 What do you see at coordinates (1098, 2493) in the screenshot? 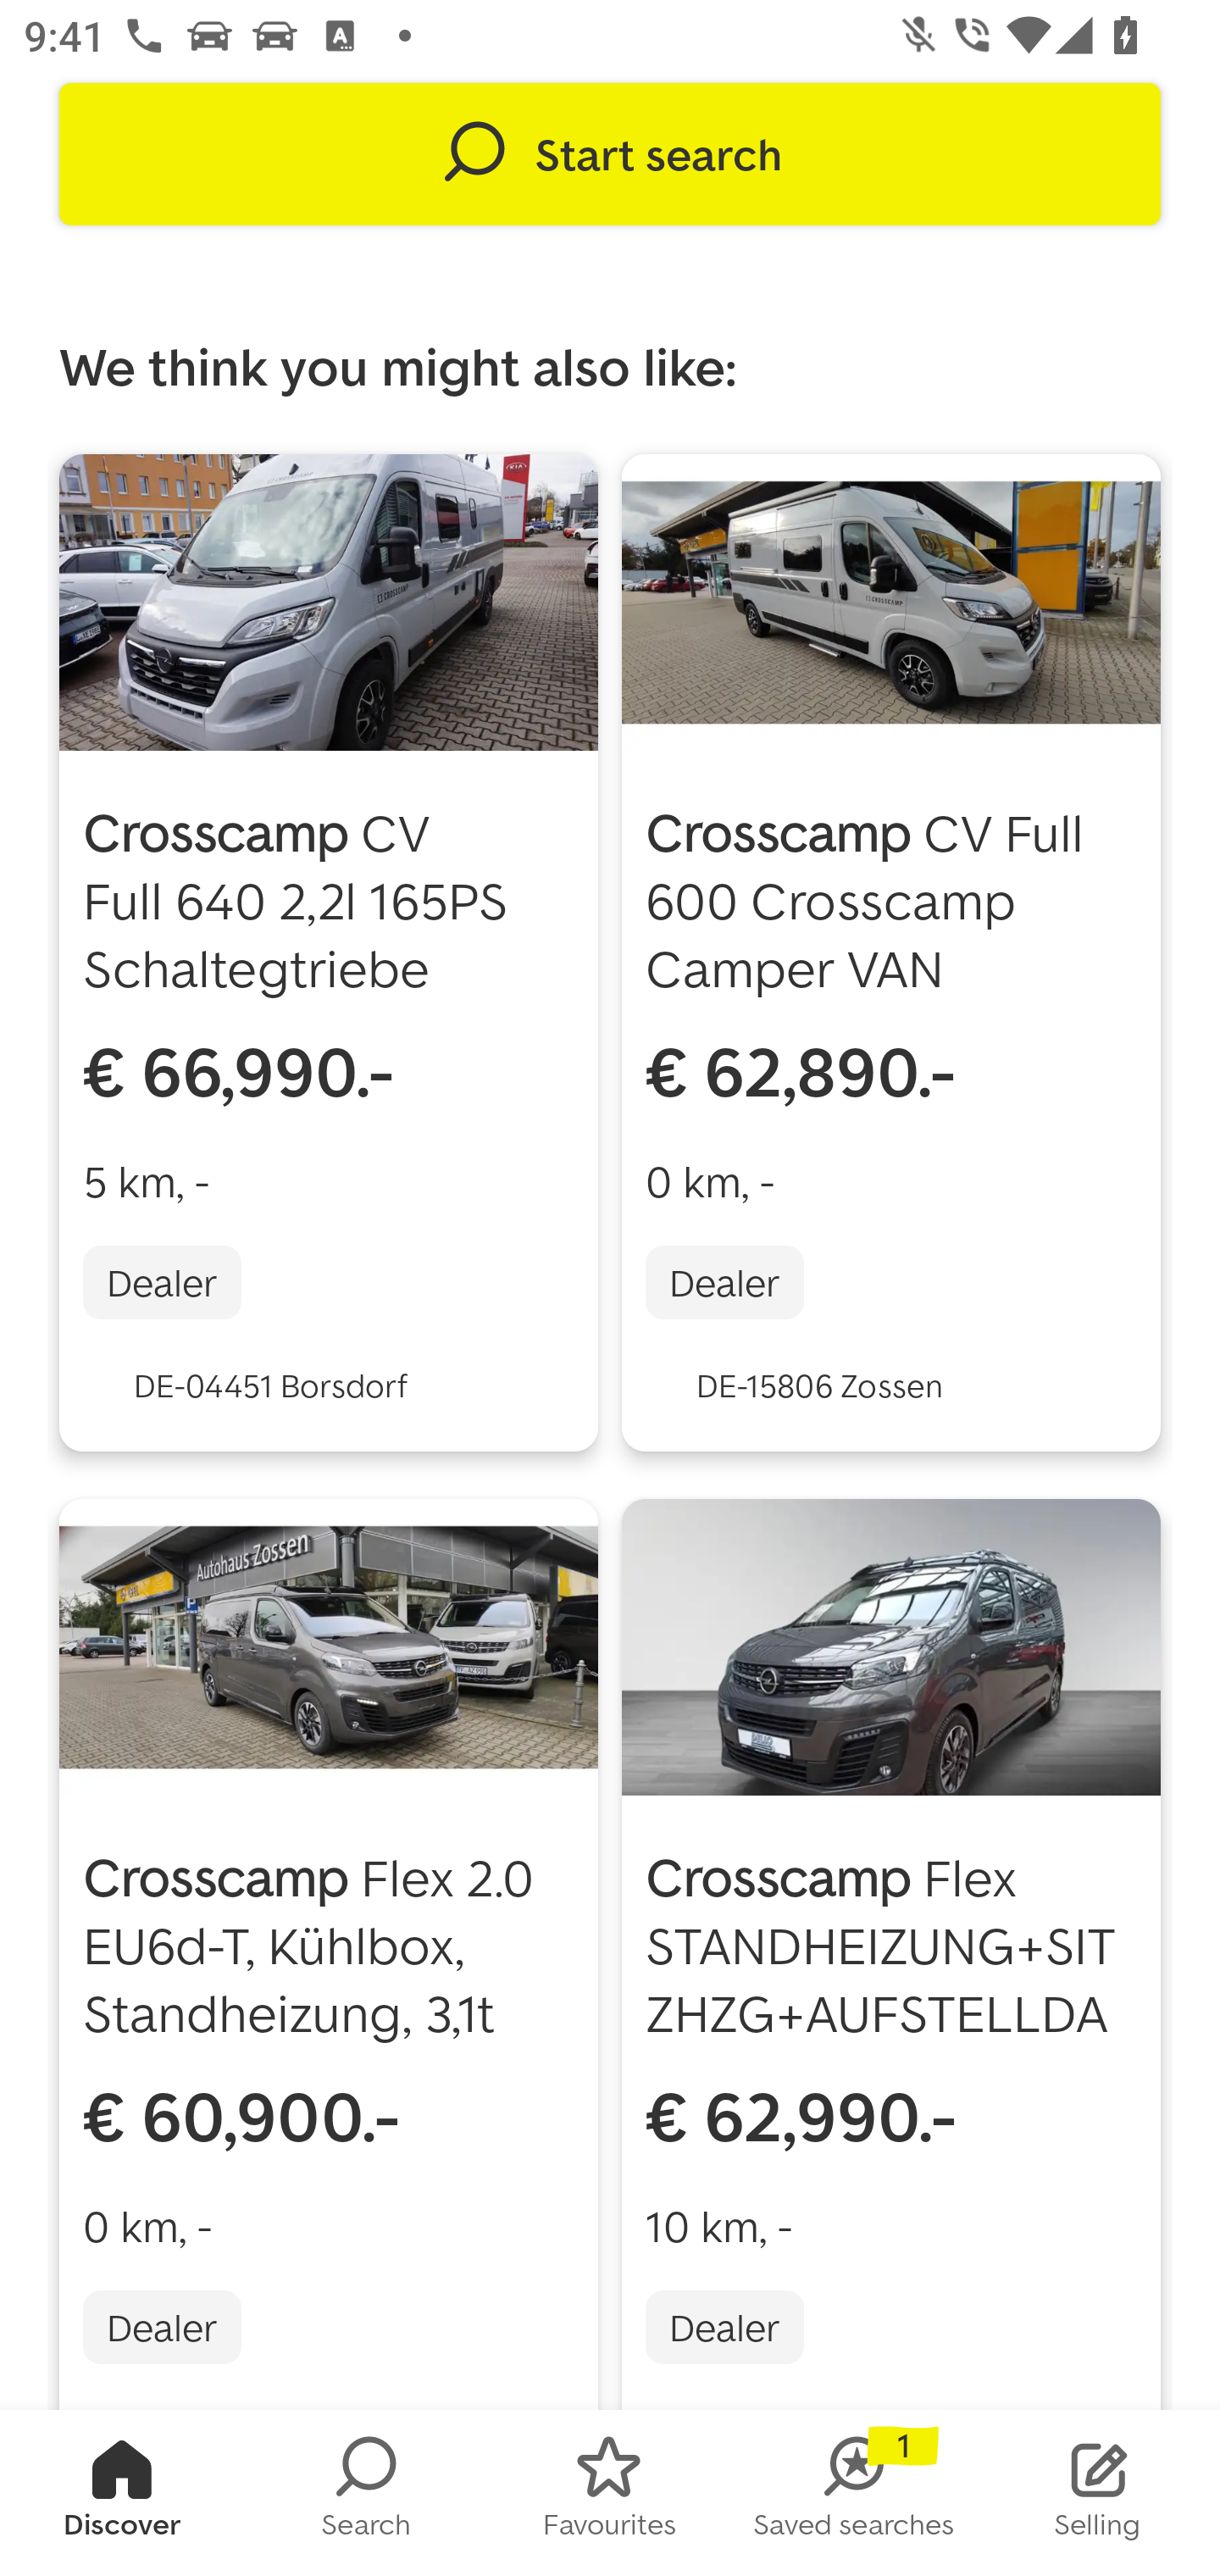
I see `STOCK_LIST Selling` at bounding box center [1098, 2493].